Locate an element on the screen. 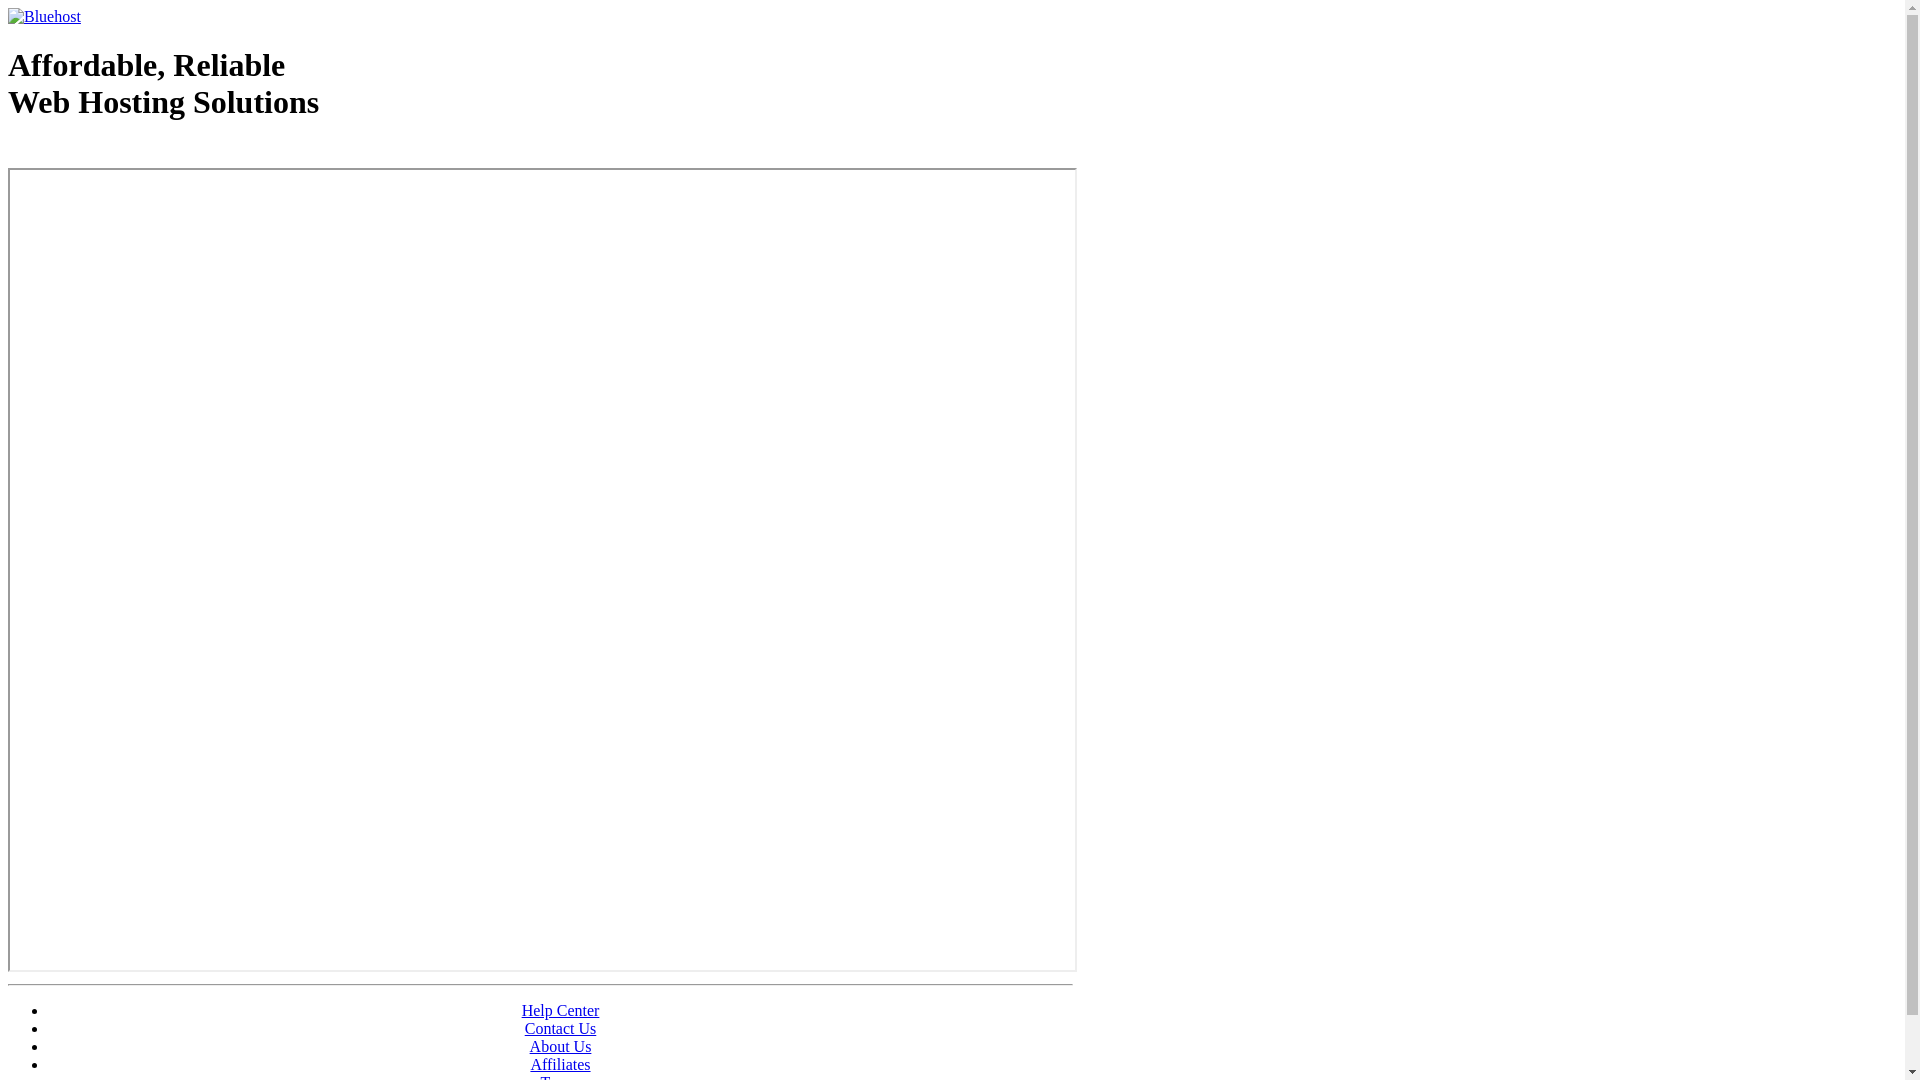  Contact Us is located at coordinates (561, 1028).